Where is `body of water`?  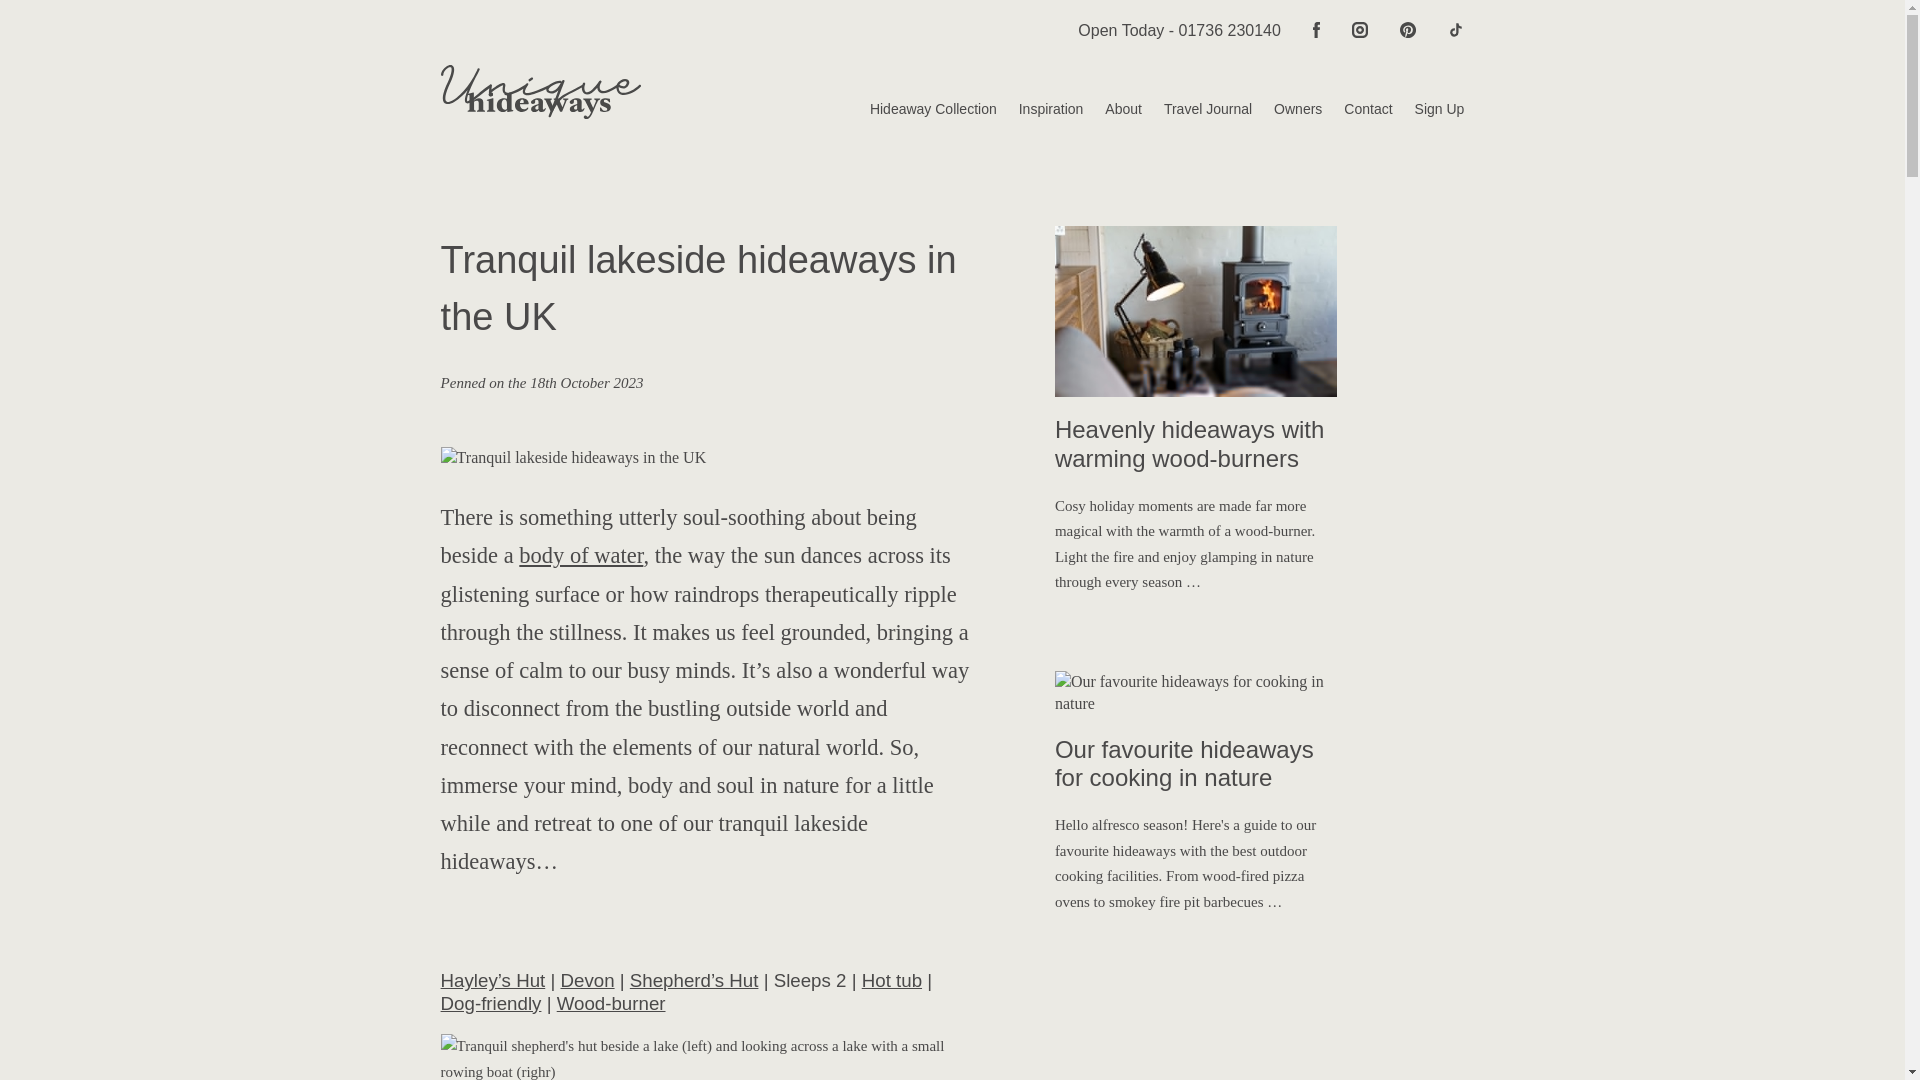 body of water is located at coordinates (580, 556).